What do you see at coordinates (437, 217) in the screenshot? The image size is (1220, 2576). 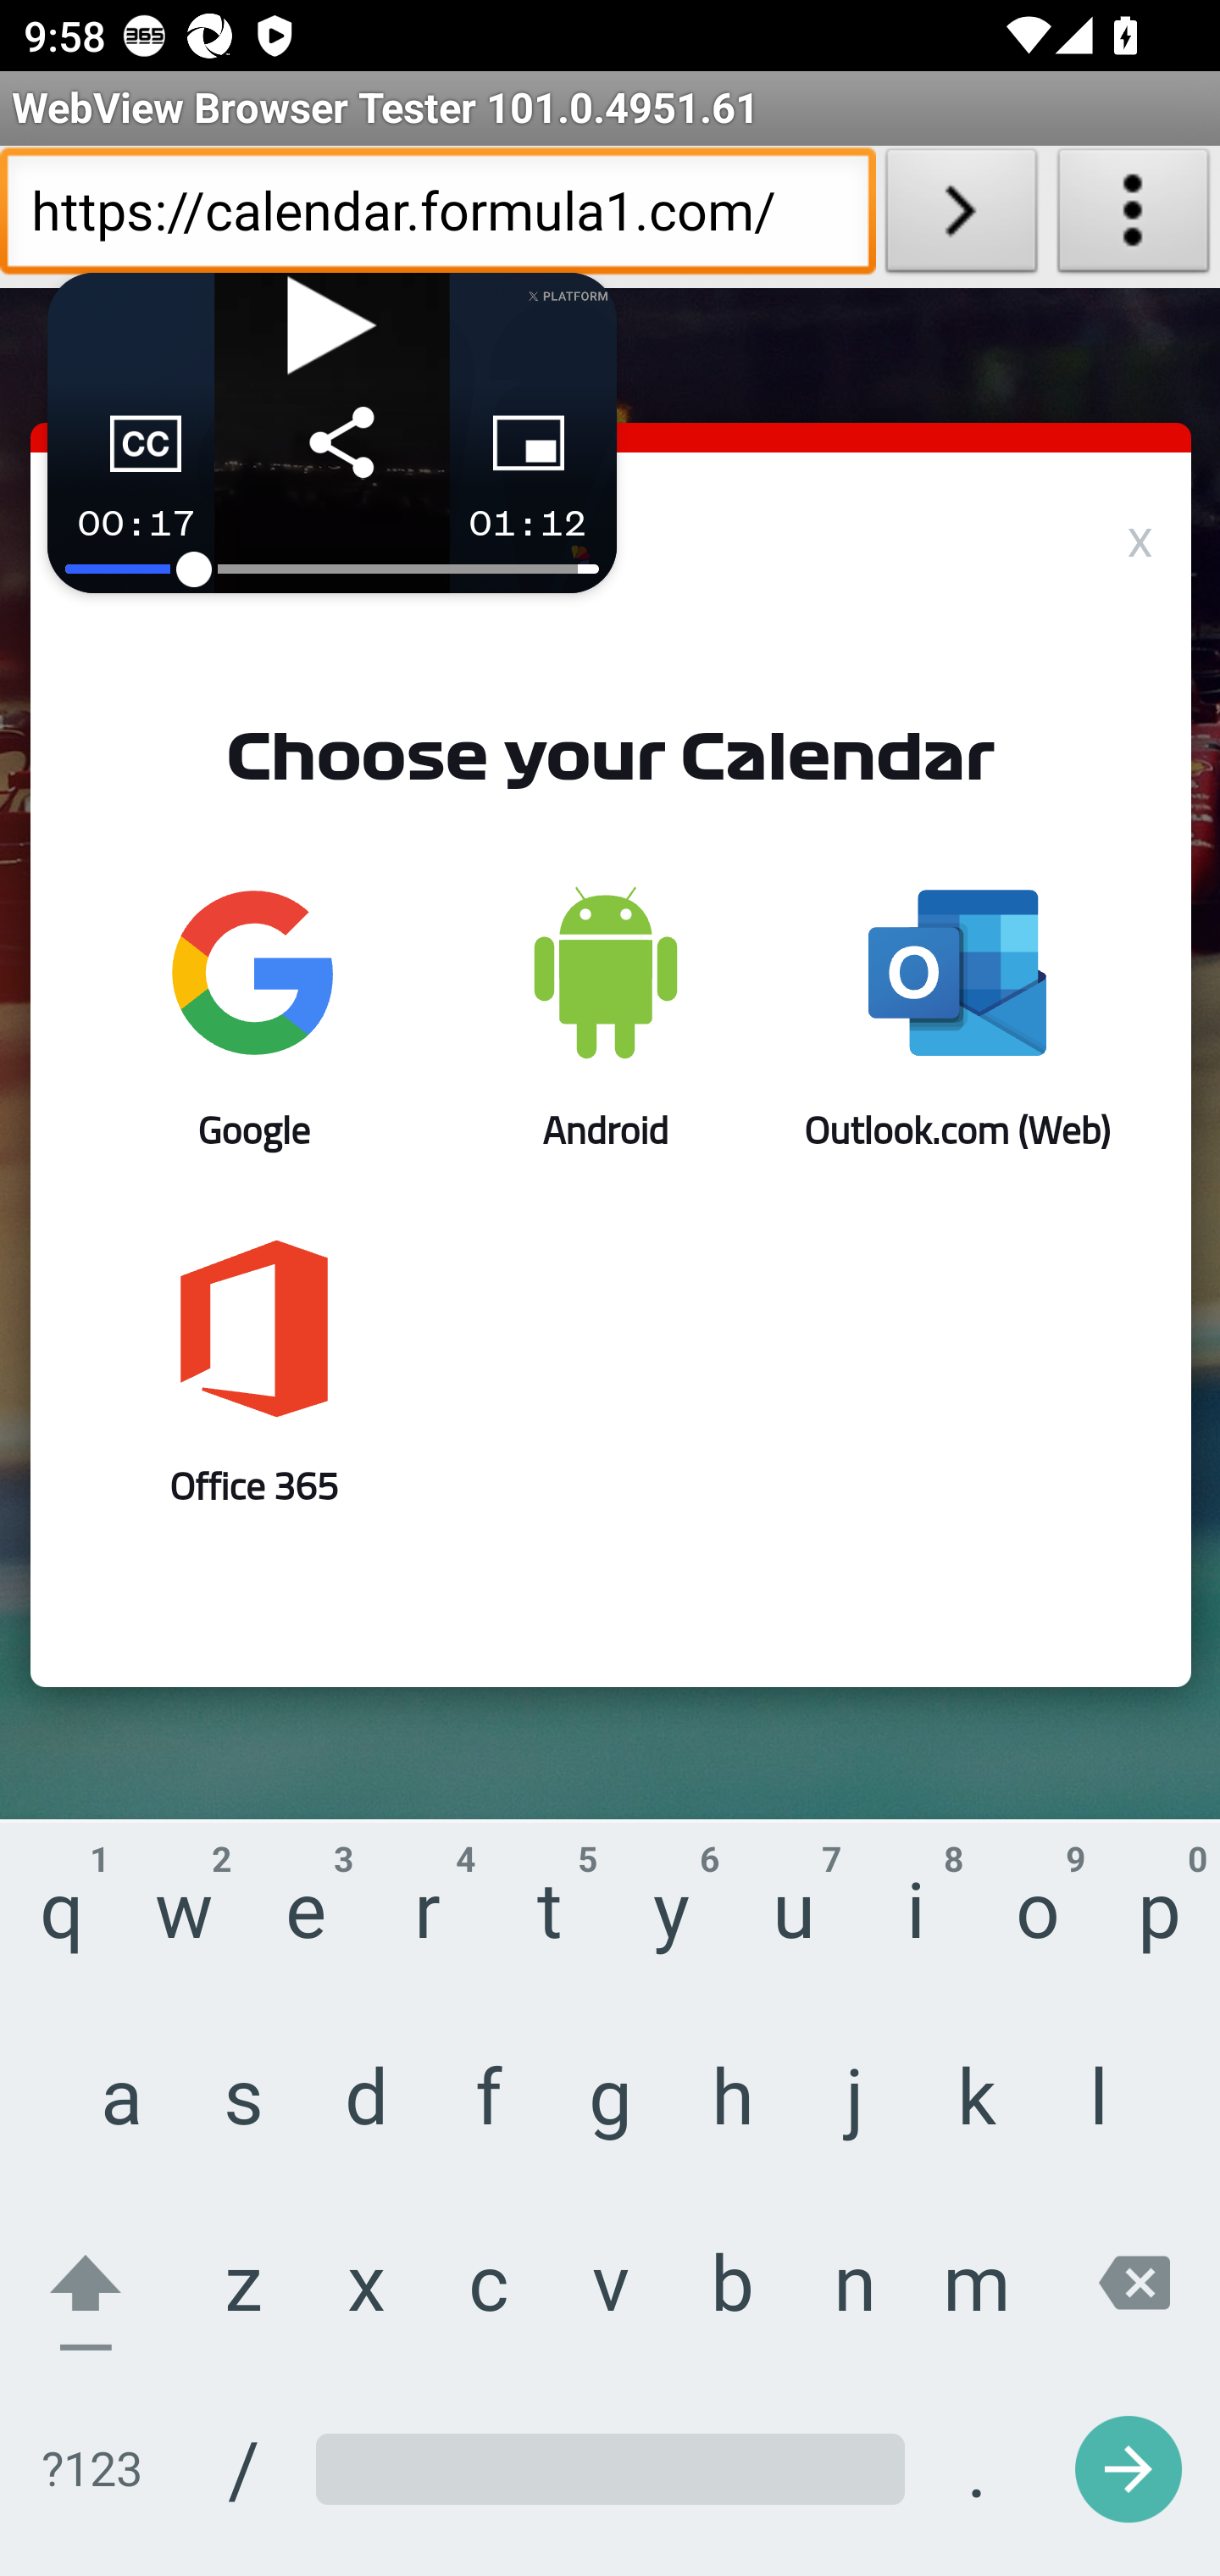 I see `https://calendar.formula1.com/` at bounding box center [437, 217].